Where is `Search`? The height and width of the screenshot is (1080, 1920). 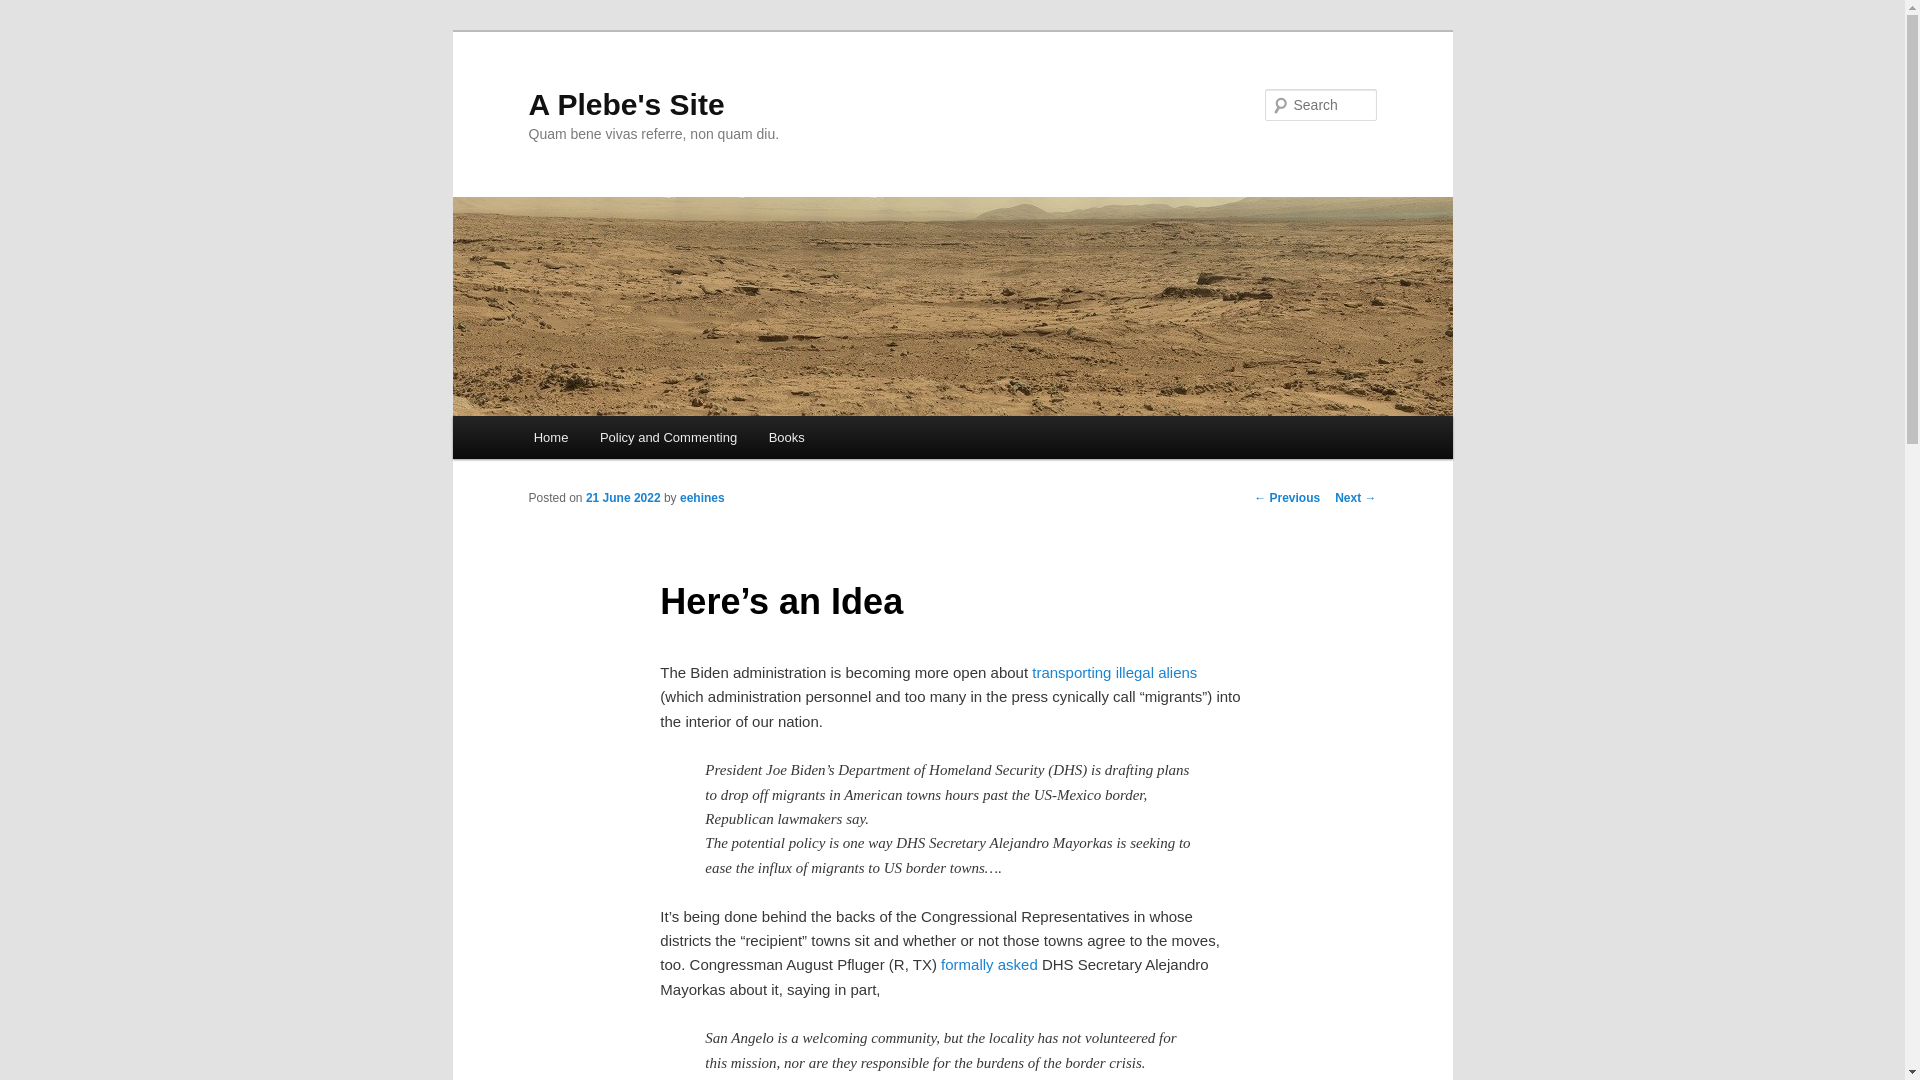 Search is located at coordinates (32, 11).